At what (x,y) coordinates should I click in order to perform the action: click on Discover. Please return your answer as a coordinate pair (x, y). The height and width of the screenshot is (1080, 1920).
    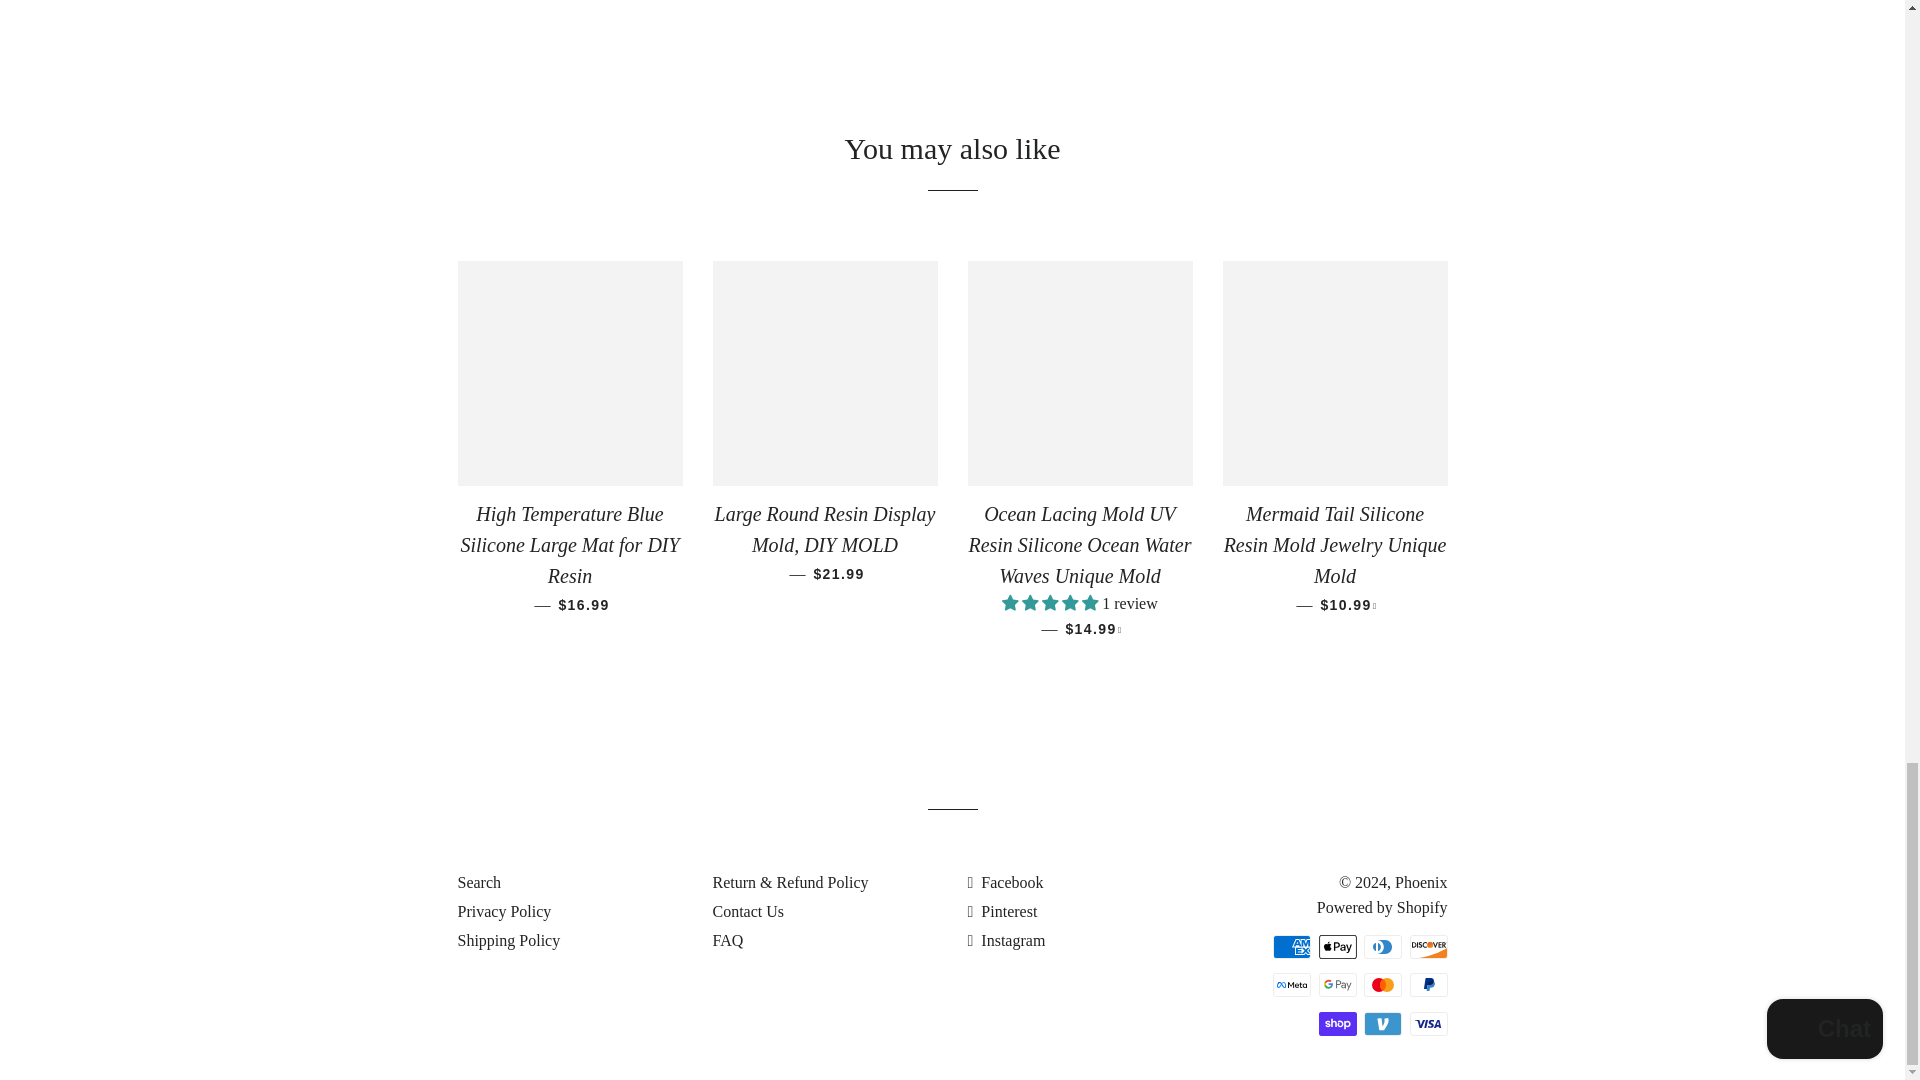
    Looking at the image, I should click on (1428, 947).